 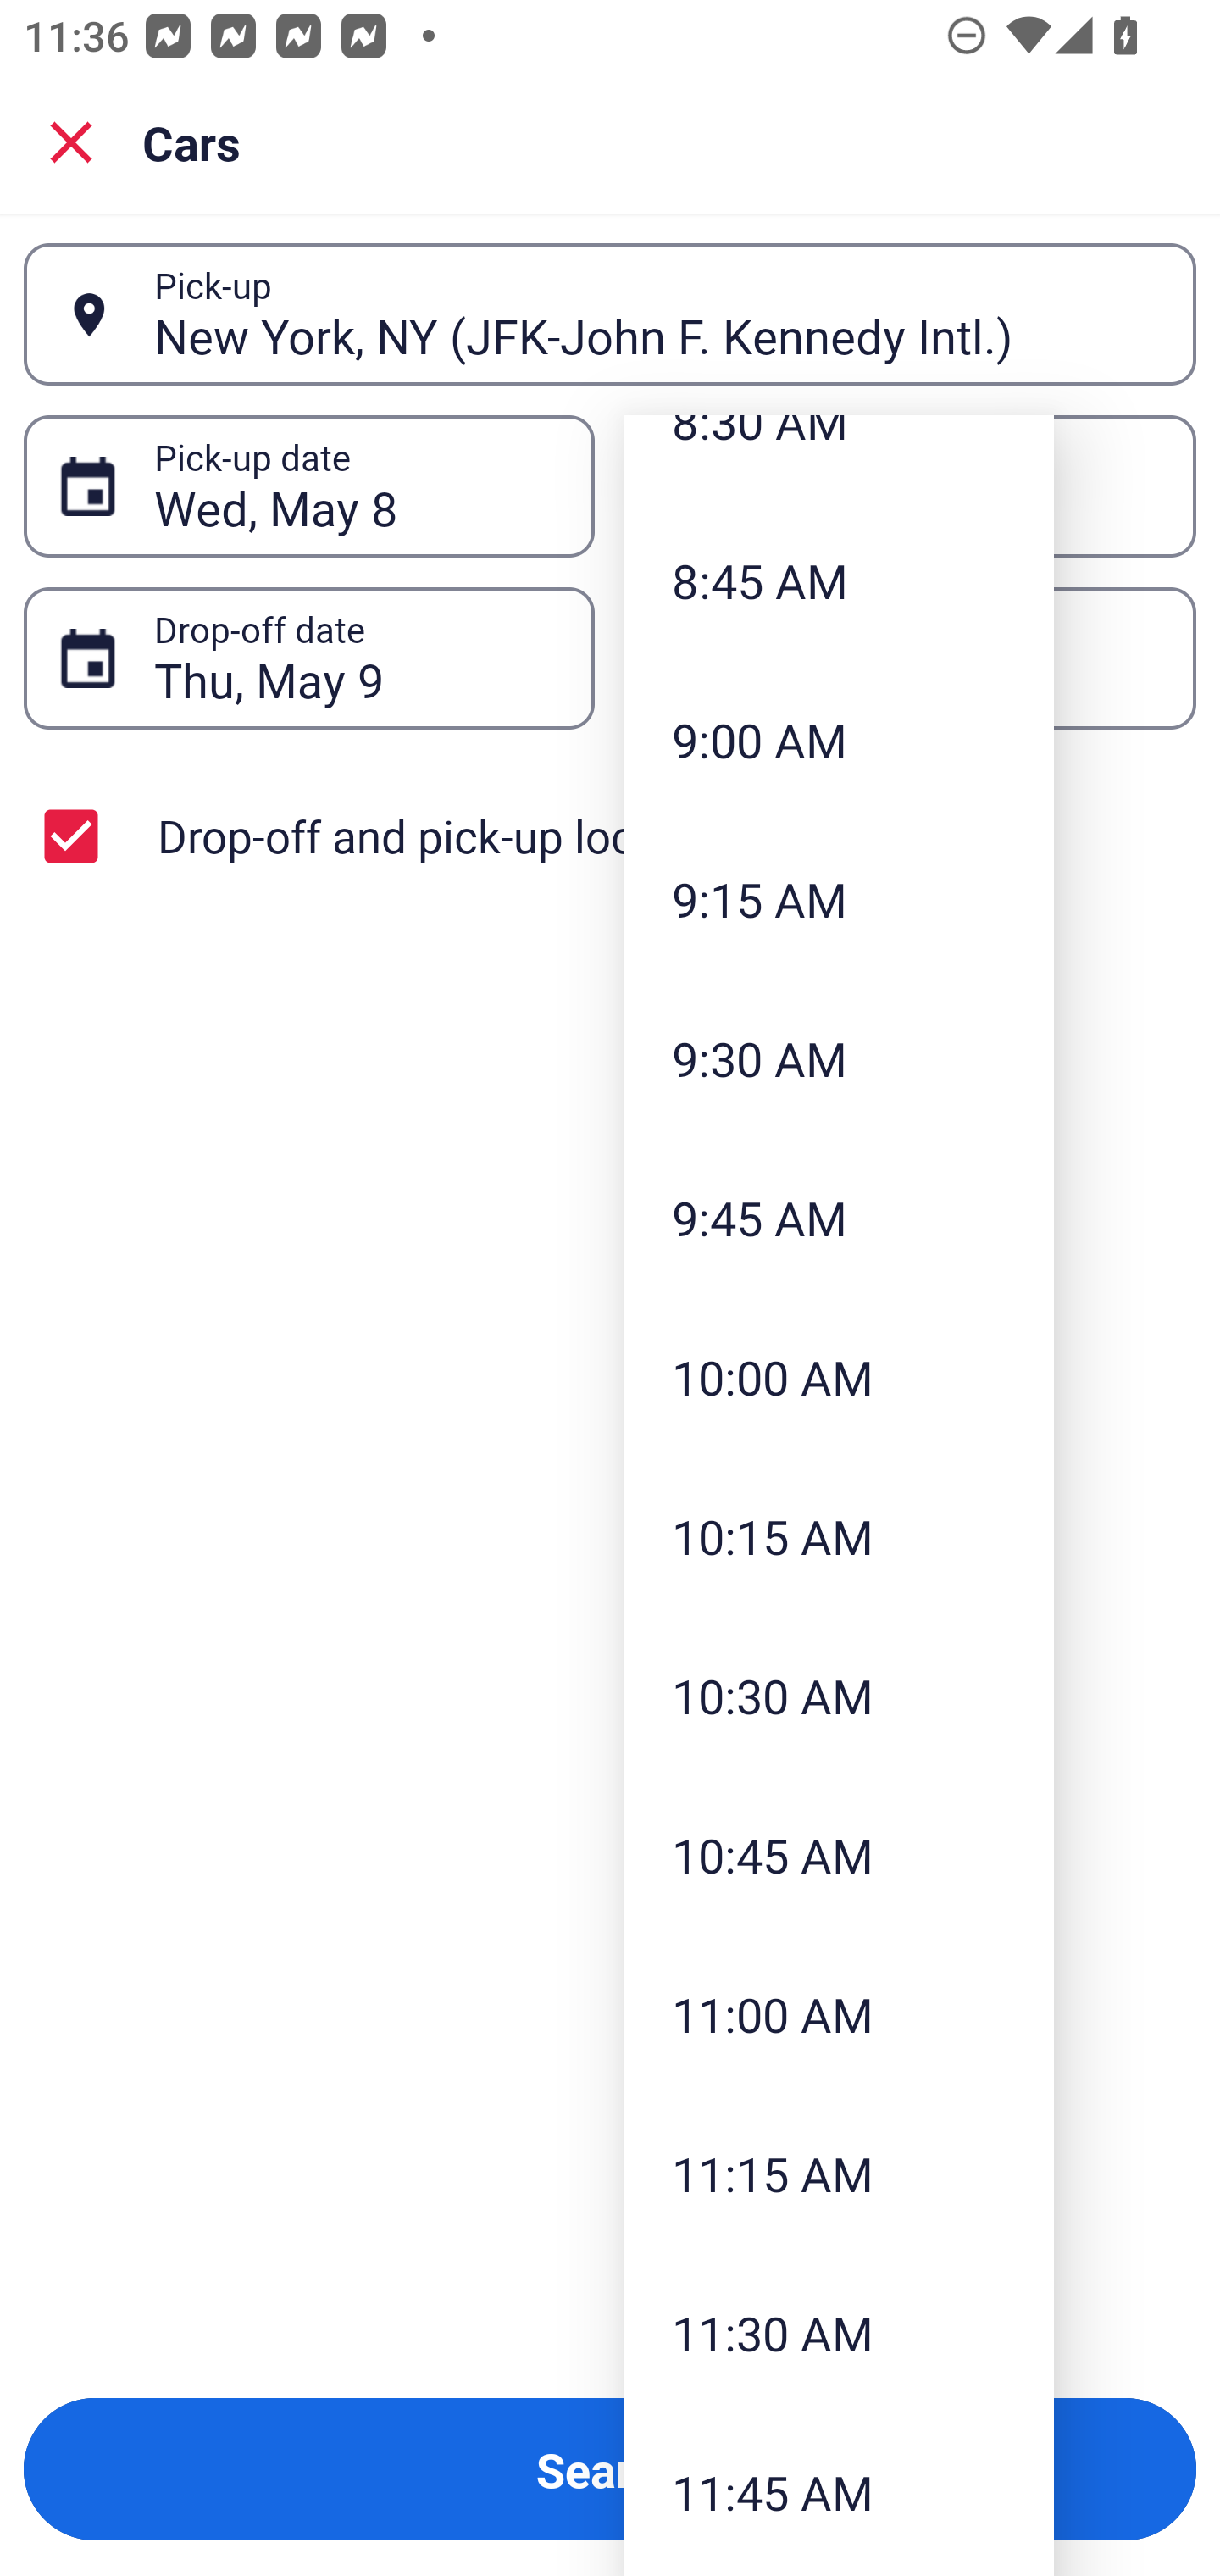 What do you see at coordinates (839, 1376) in the screenshot?
I see `10:00 AM` at bounding box center [839, 1376].